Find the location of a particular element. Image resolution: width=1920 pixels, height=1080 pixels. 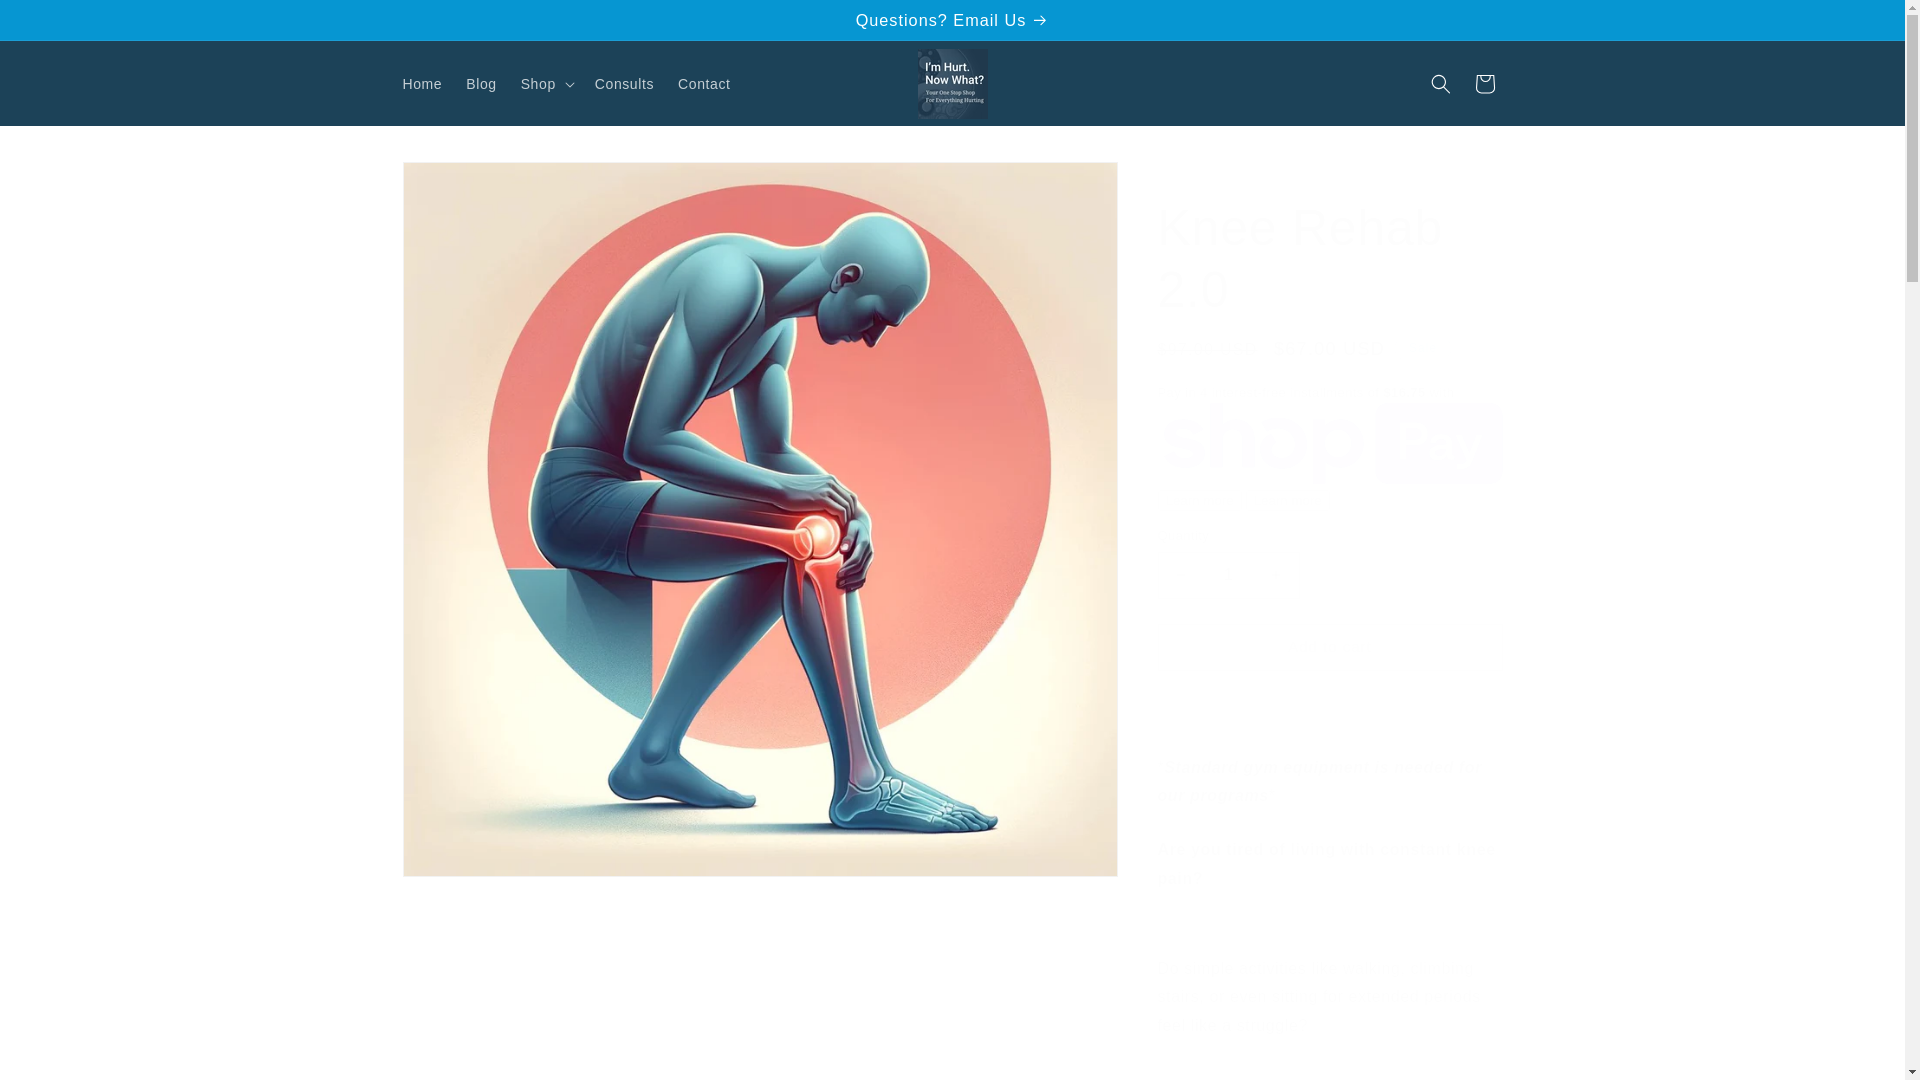

Add to cart is located at coordinates (1330, 647).